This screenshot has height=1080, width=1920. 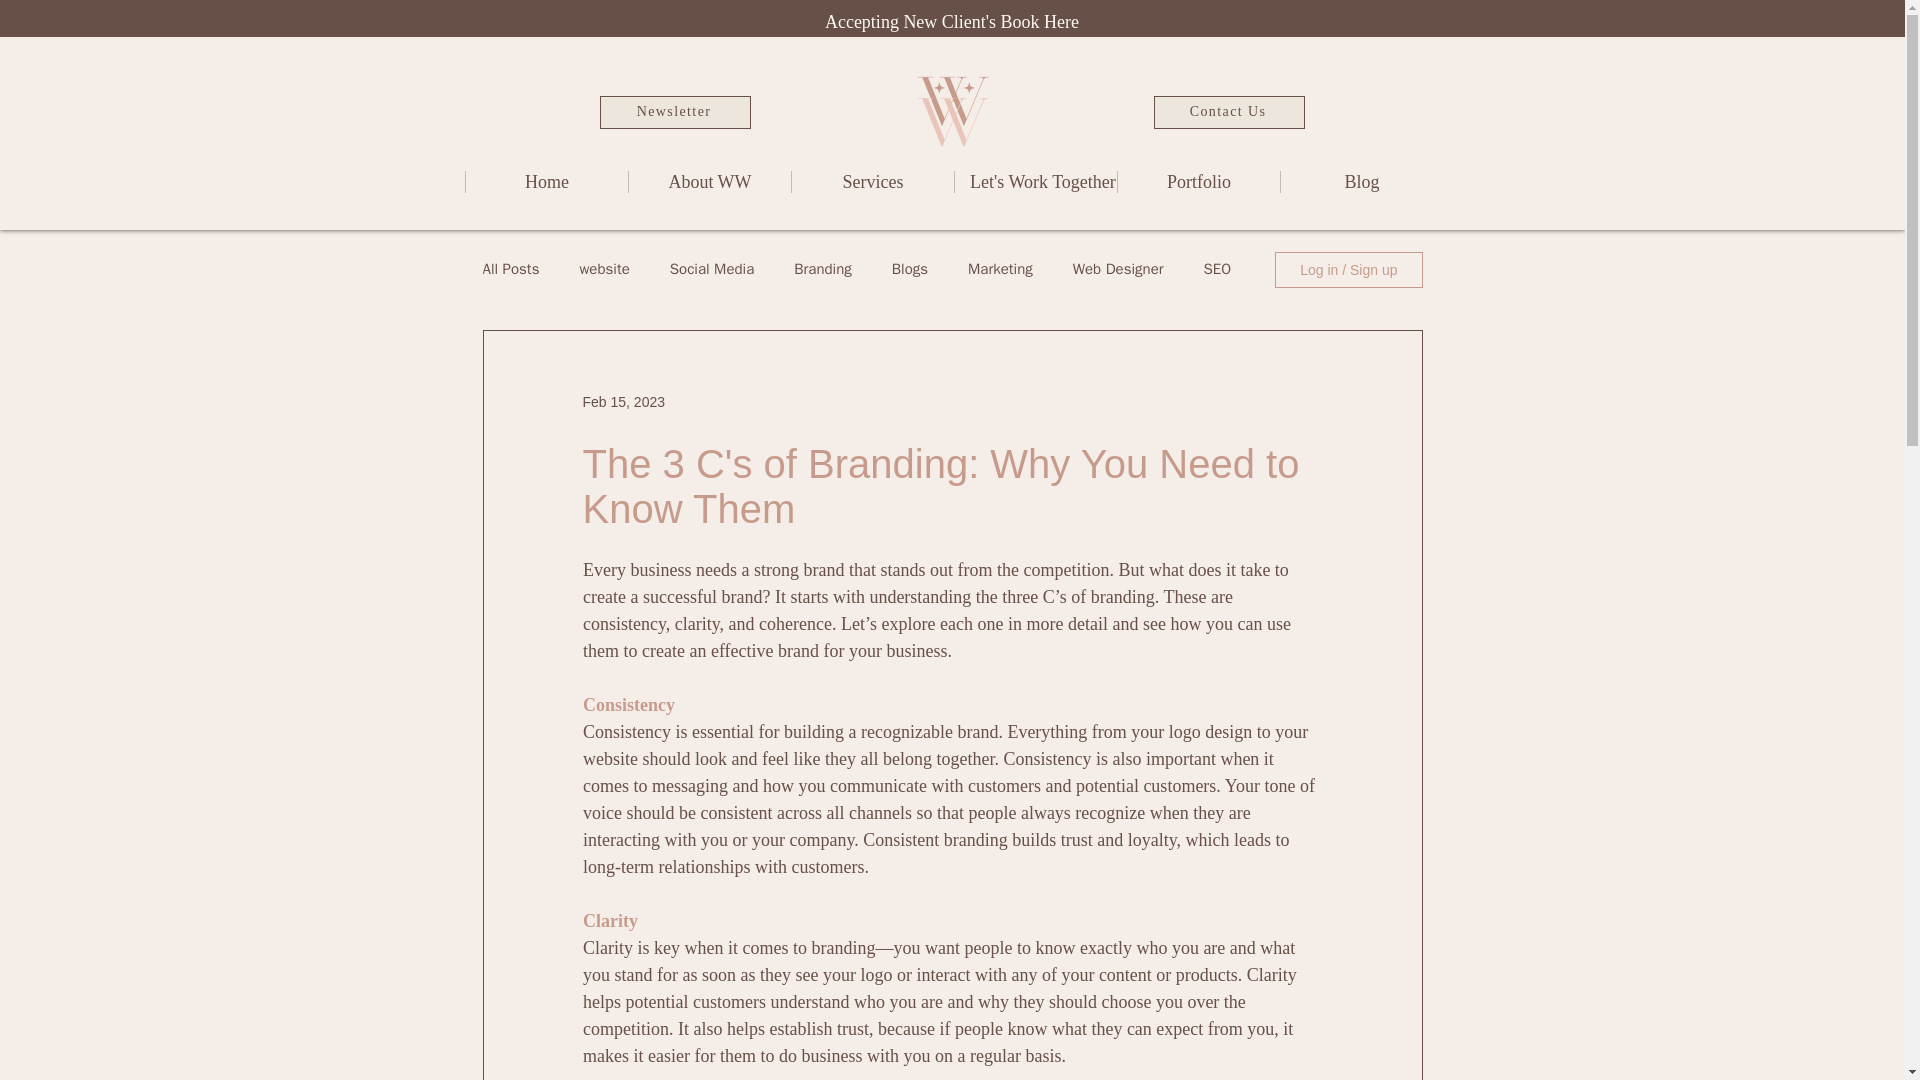 What do you see at coordinates (1198, 182) in the screenshot?
I see `Portfolio` at bounding box center [1198, 182].